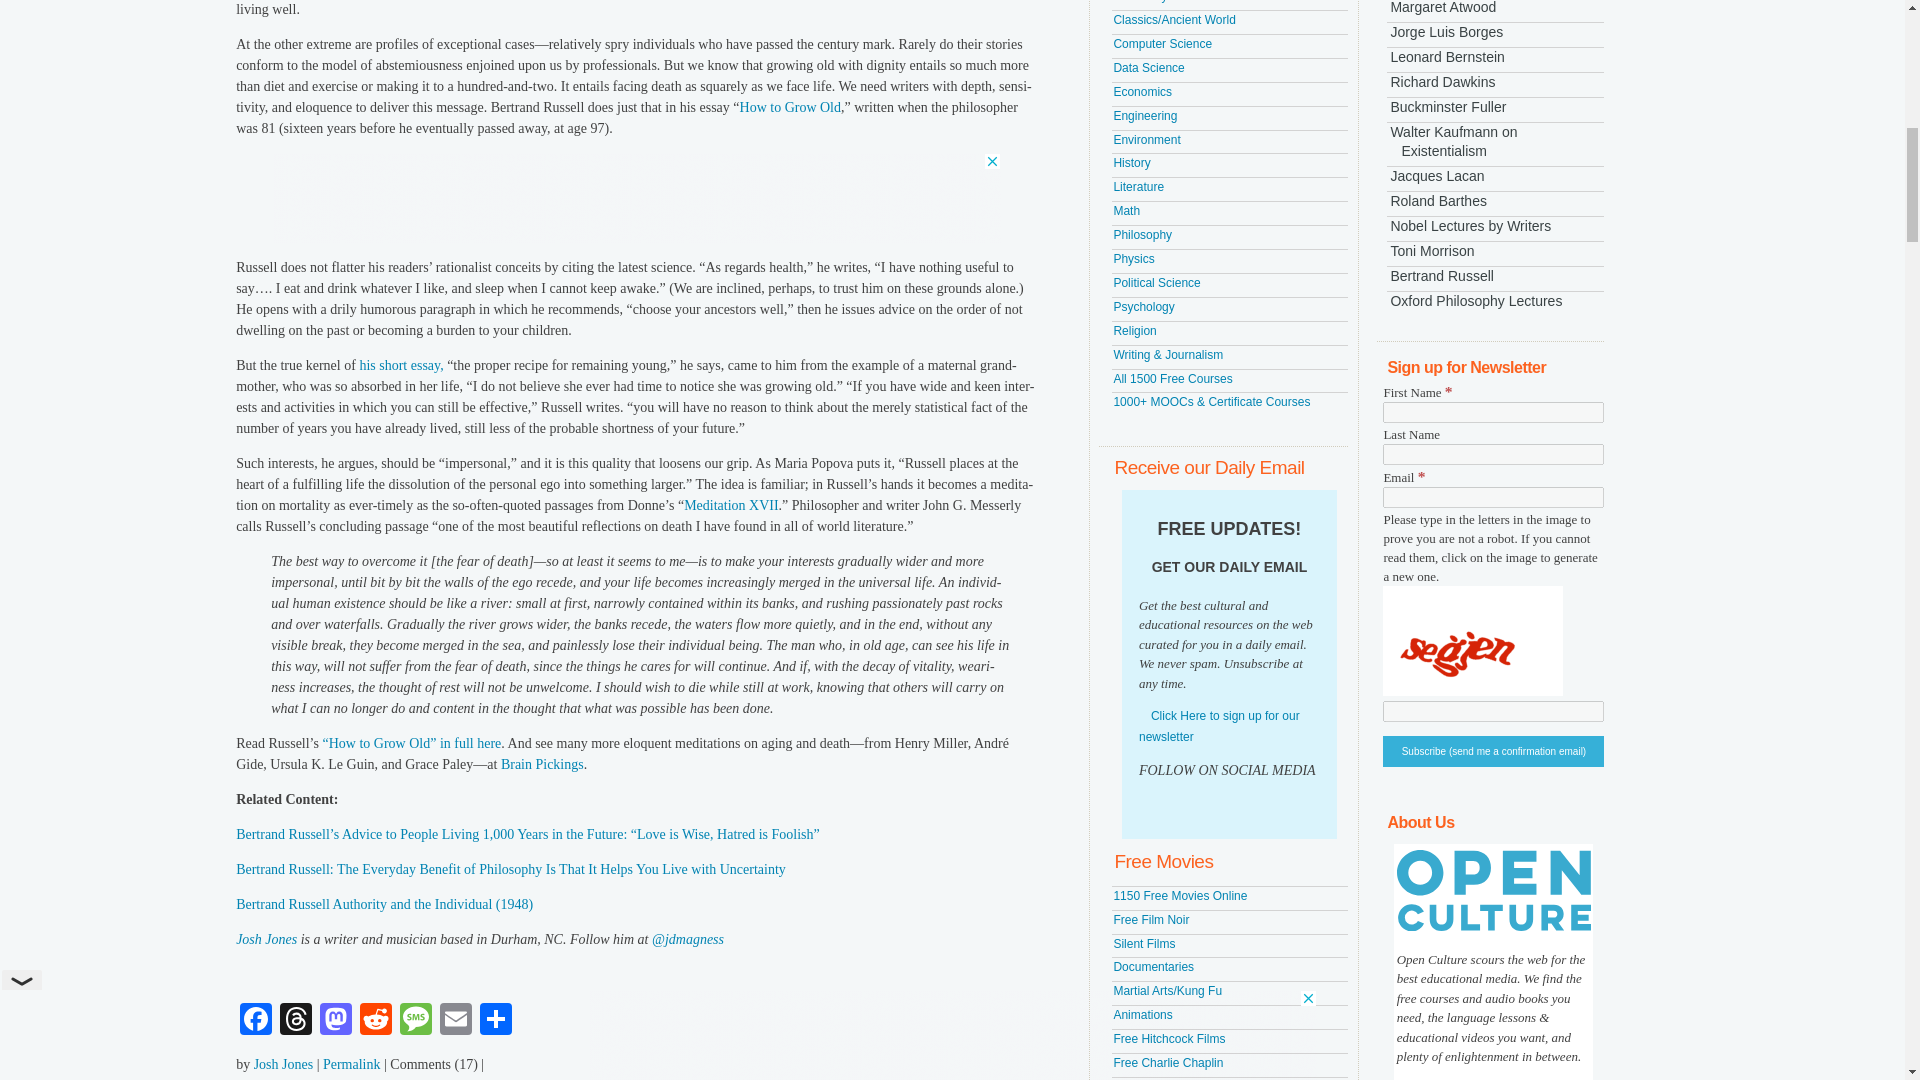  What do you see at coordinates (415, 1022) in the screenshot?
I see `Message` at bounding box center [415, 1022].